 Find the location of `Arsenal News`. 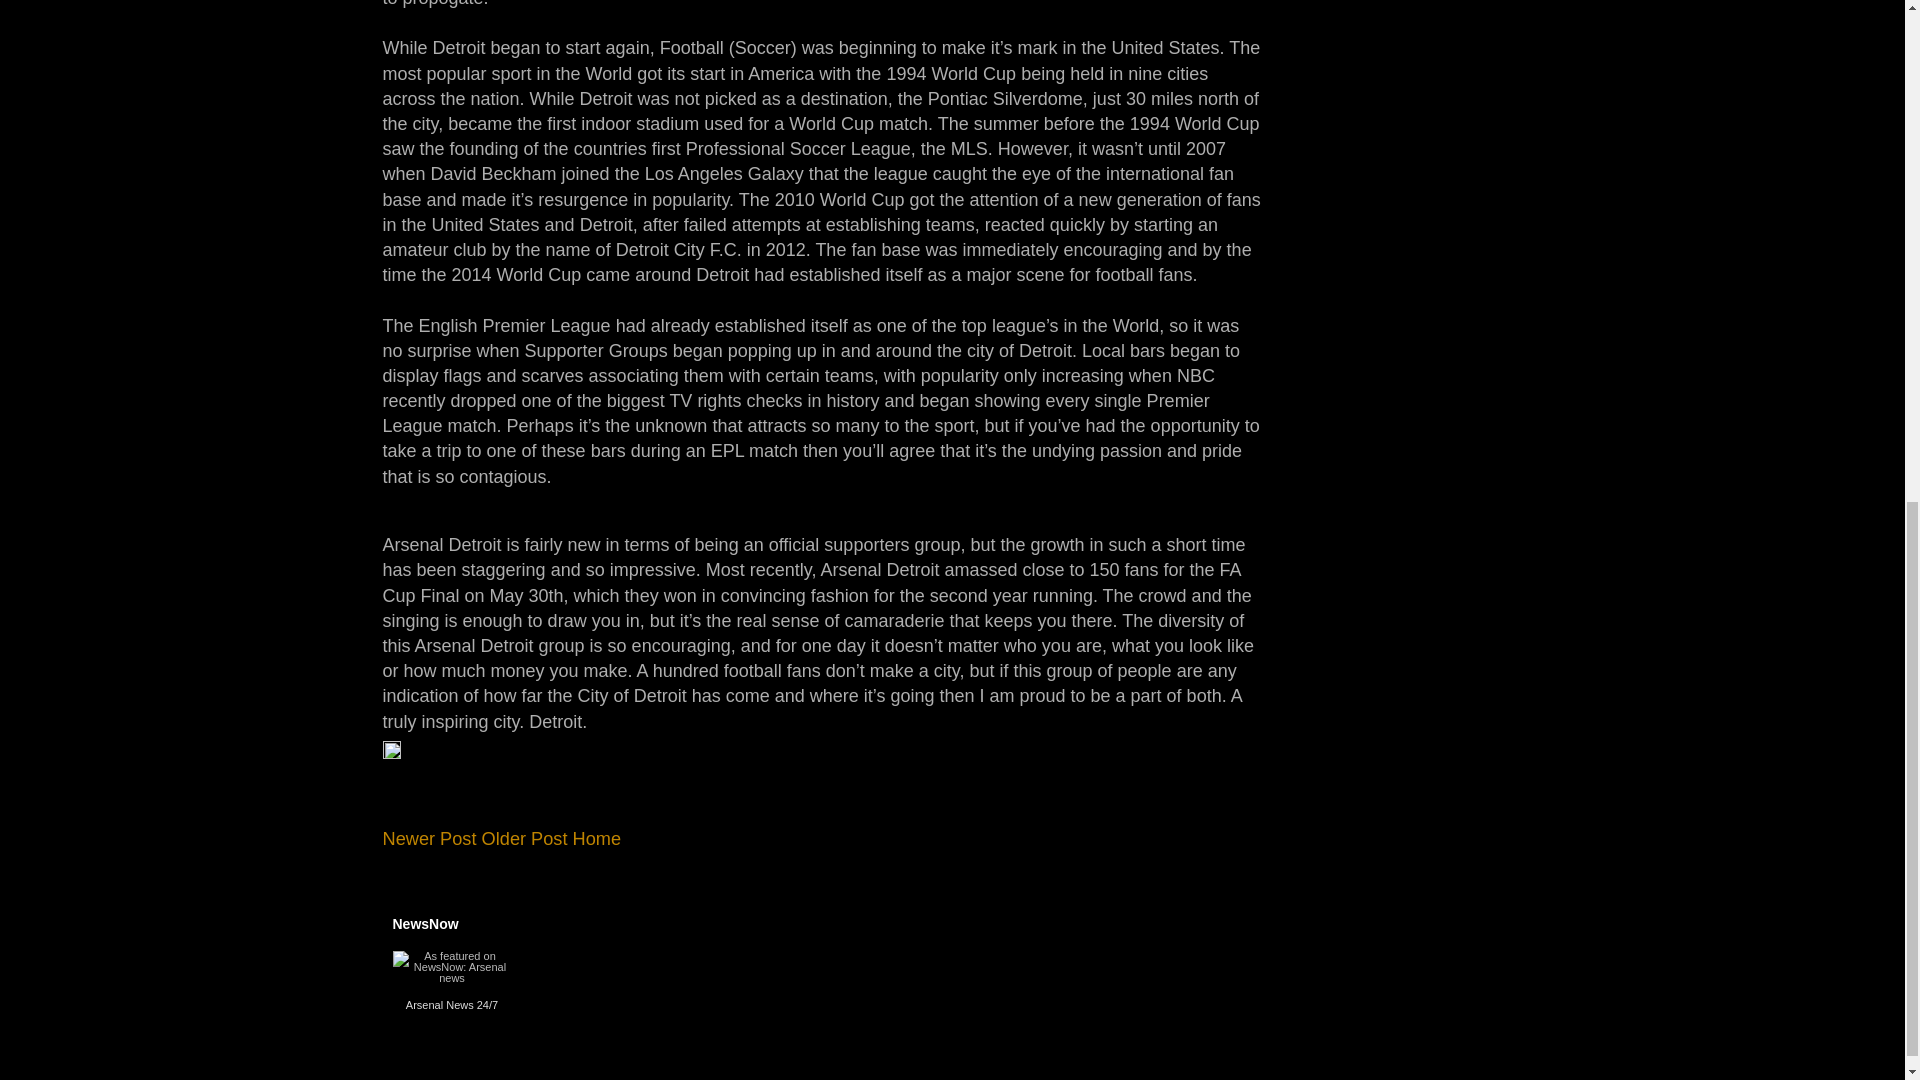

Arsenal News is located at coordinates (440, 1004).